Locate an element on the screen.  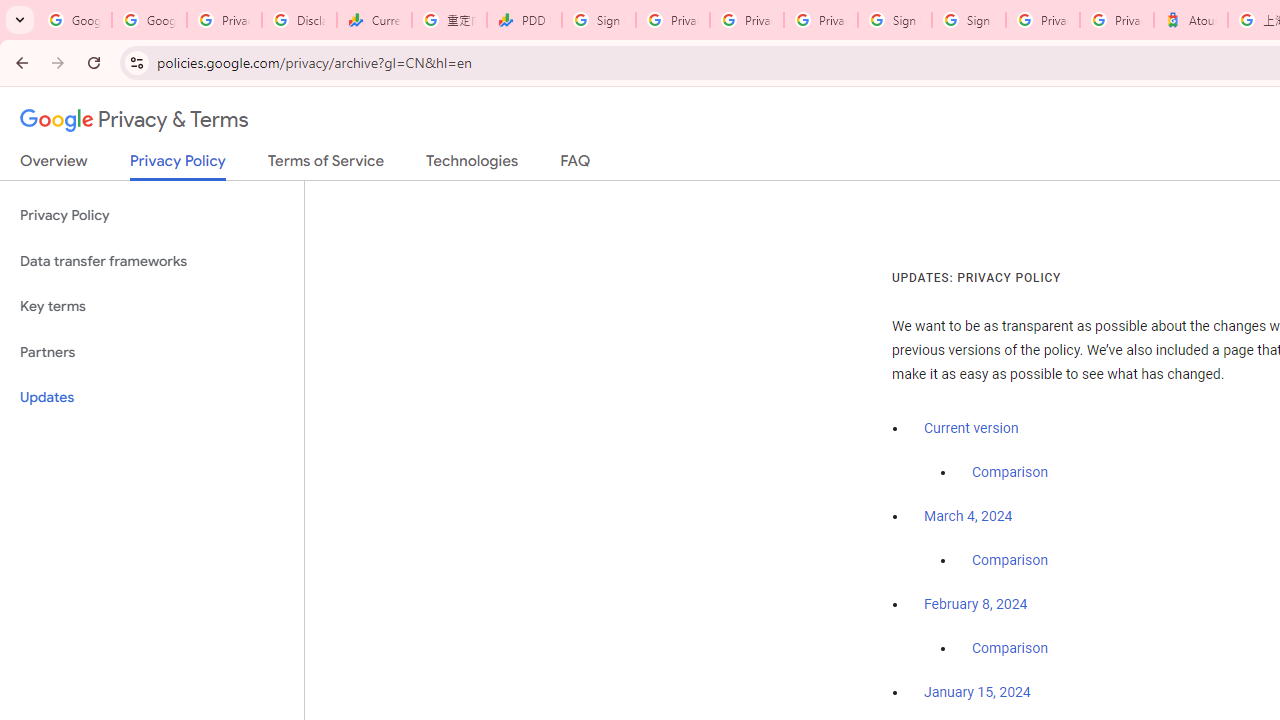
Currencies - Google Finance is located at coordinates (374, 20).